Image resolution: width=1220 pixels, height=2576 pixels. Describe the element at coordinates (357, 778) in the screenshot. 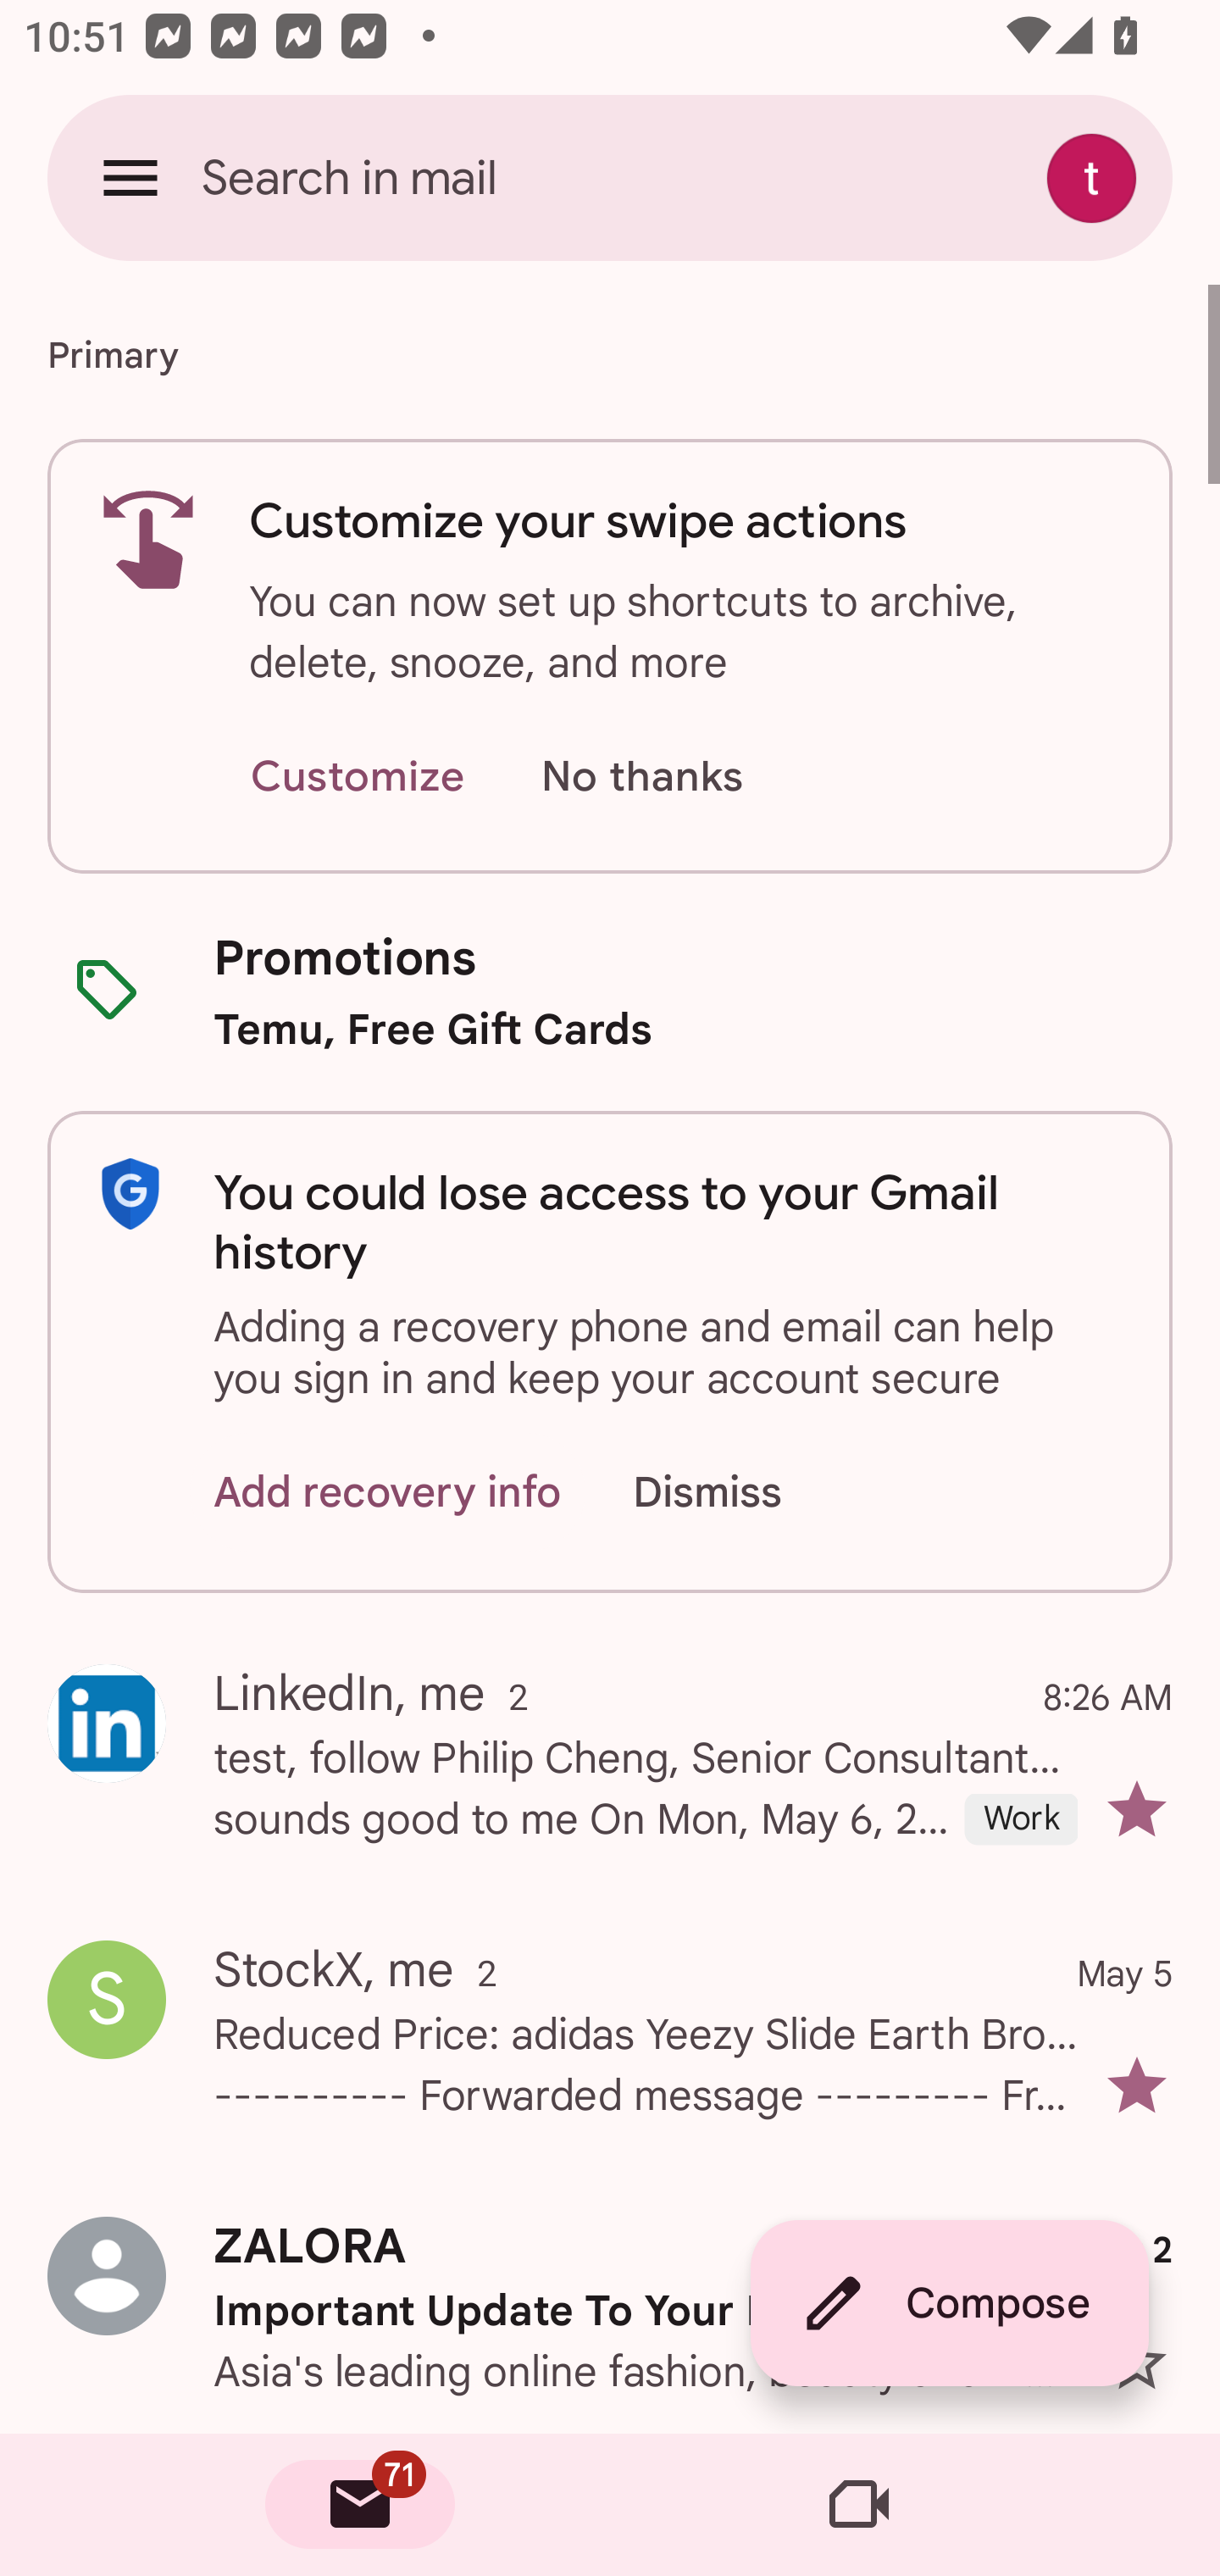

I see `Customize` at that location.